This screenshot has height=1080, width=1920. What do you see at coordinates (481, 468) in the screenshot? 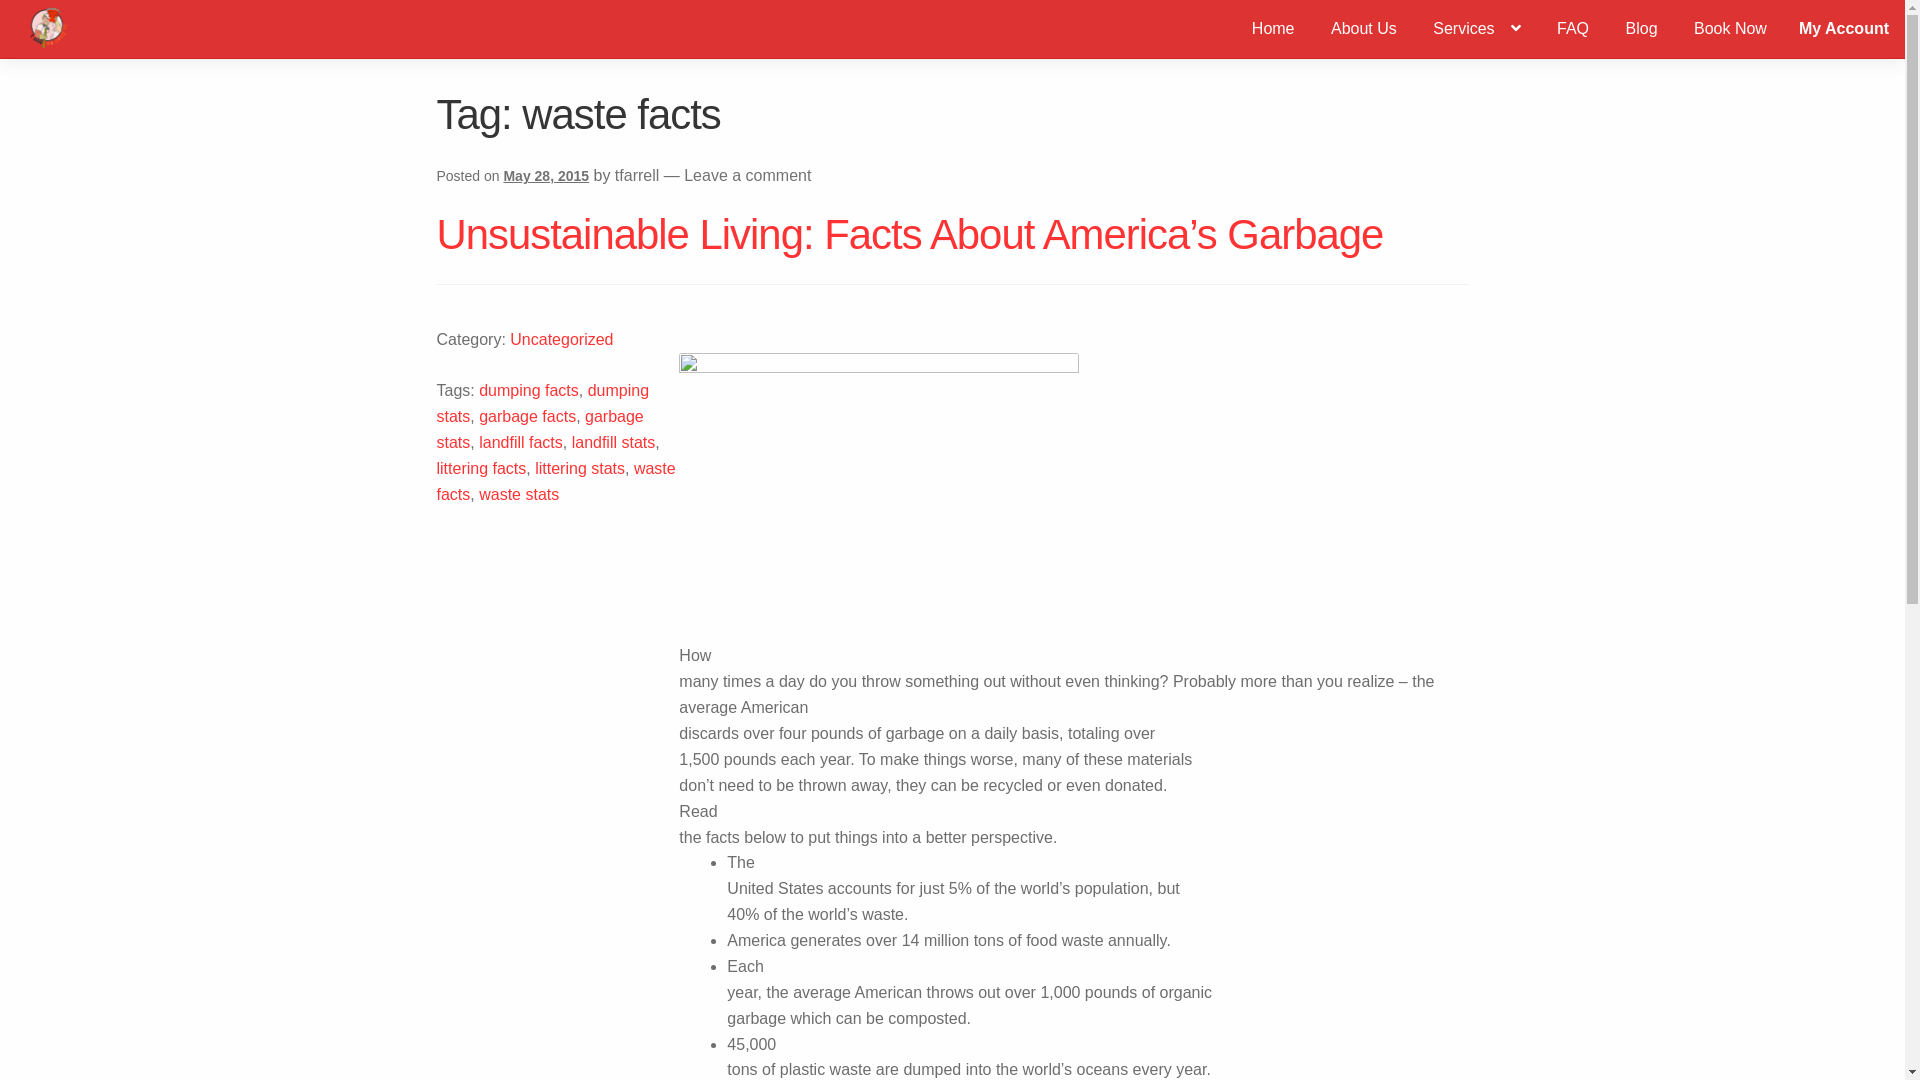
I see `littering facts` at bounding box center [481, 468].